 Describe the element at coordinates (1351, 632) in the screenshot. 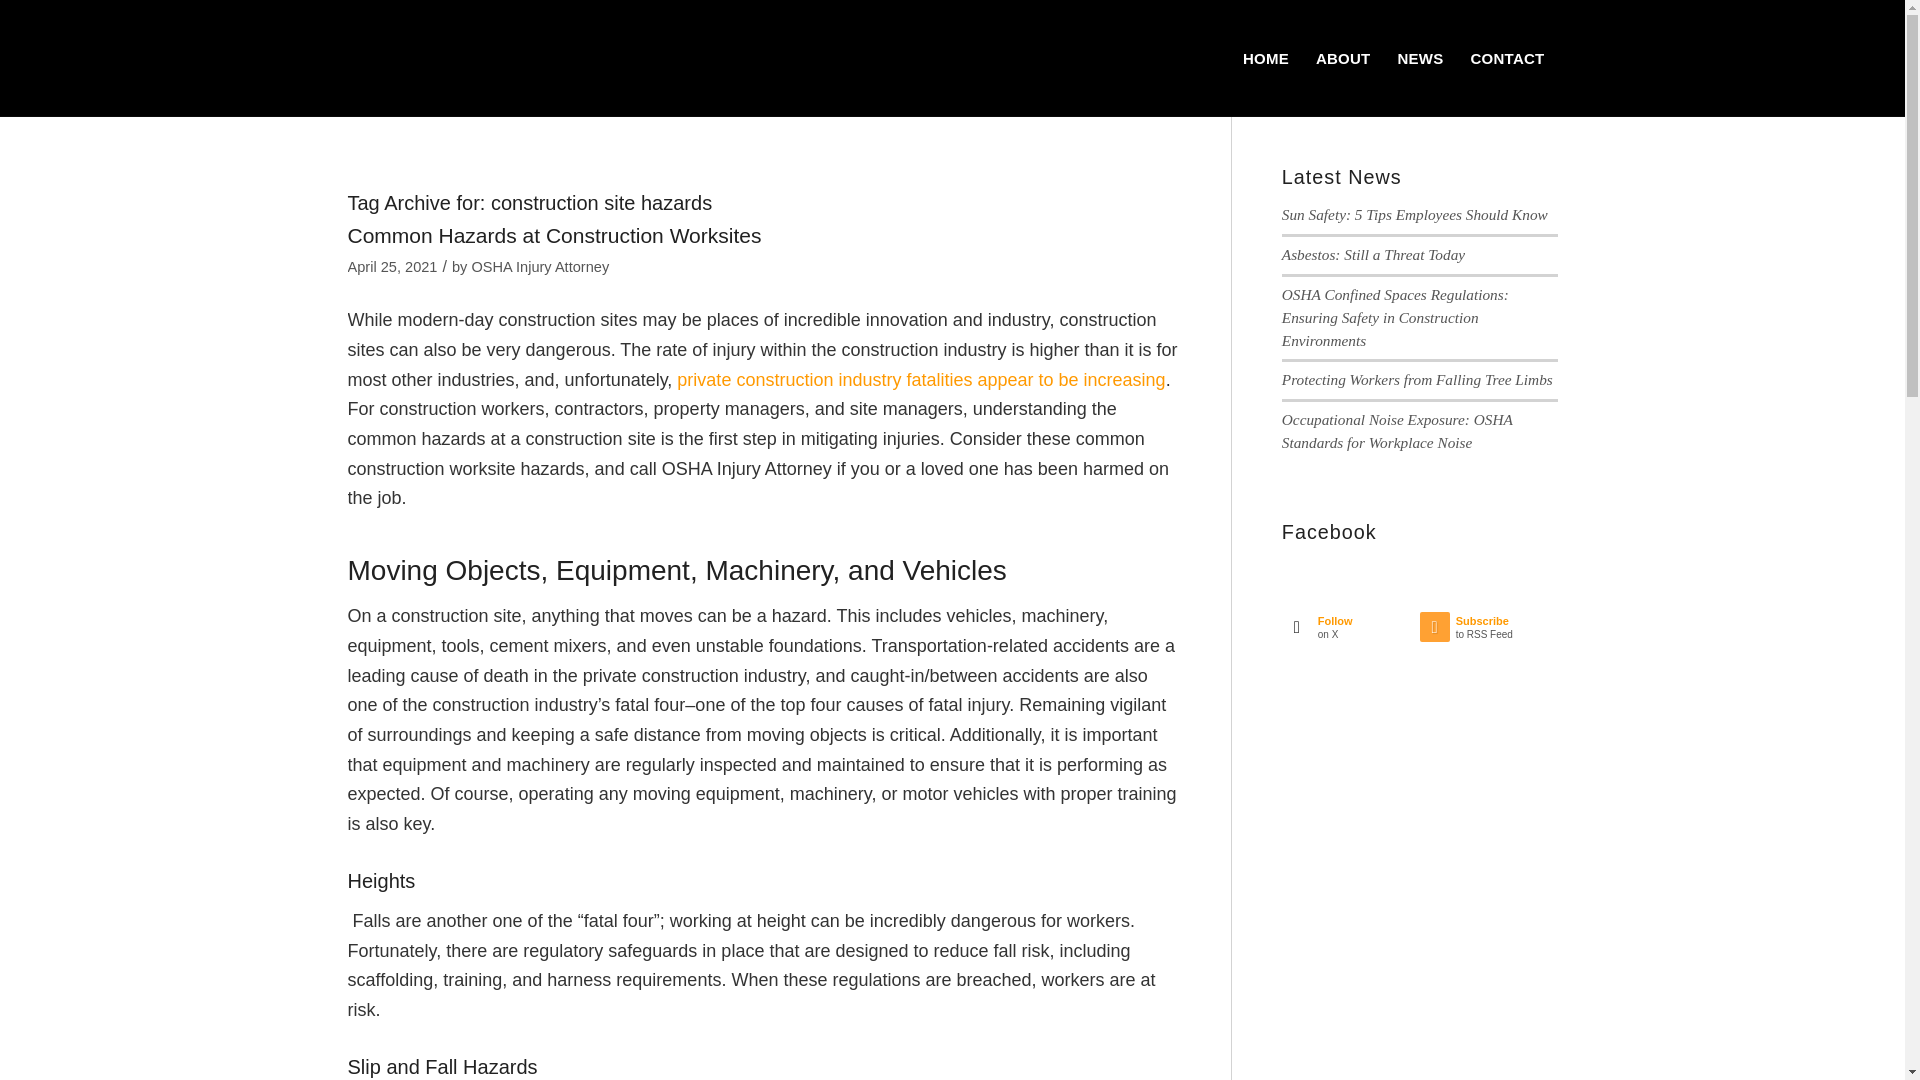

I see `Sun Safety: 5 Tips Employees Should Know` at that location.